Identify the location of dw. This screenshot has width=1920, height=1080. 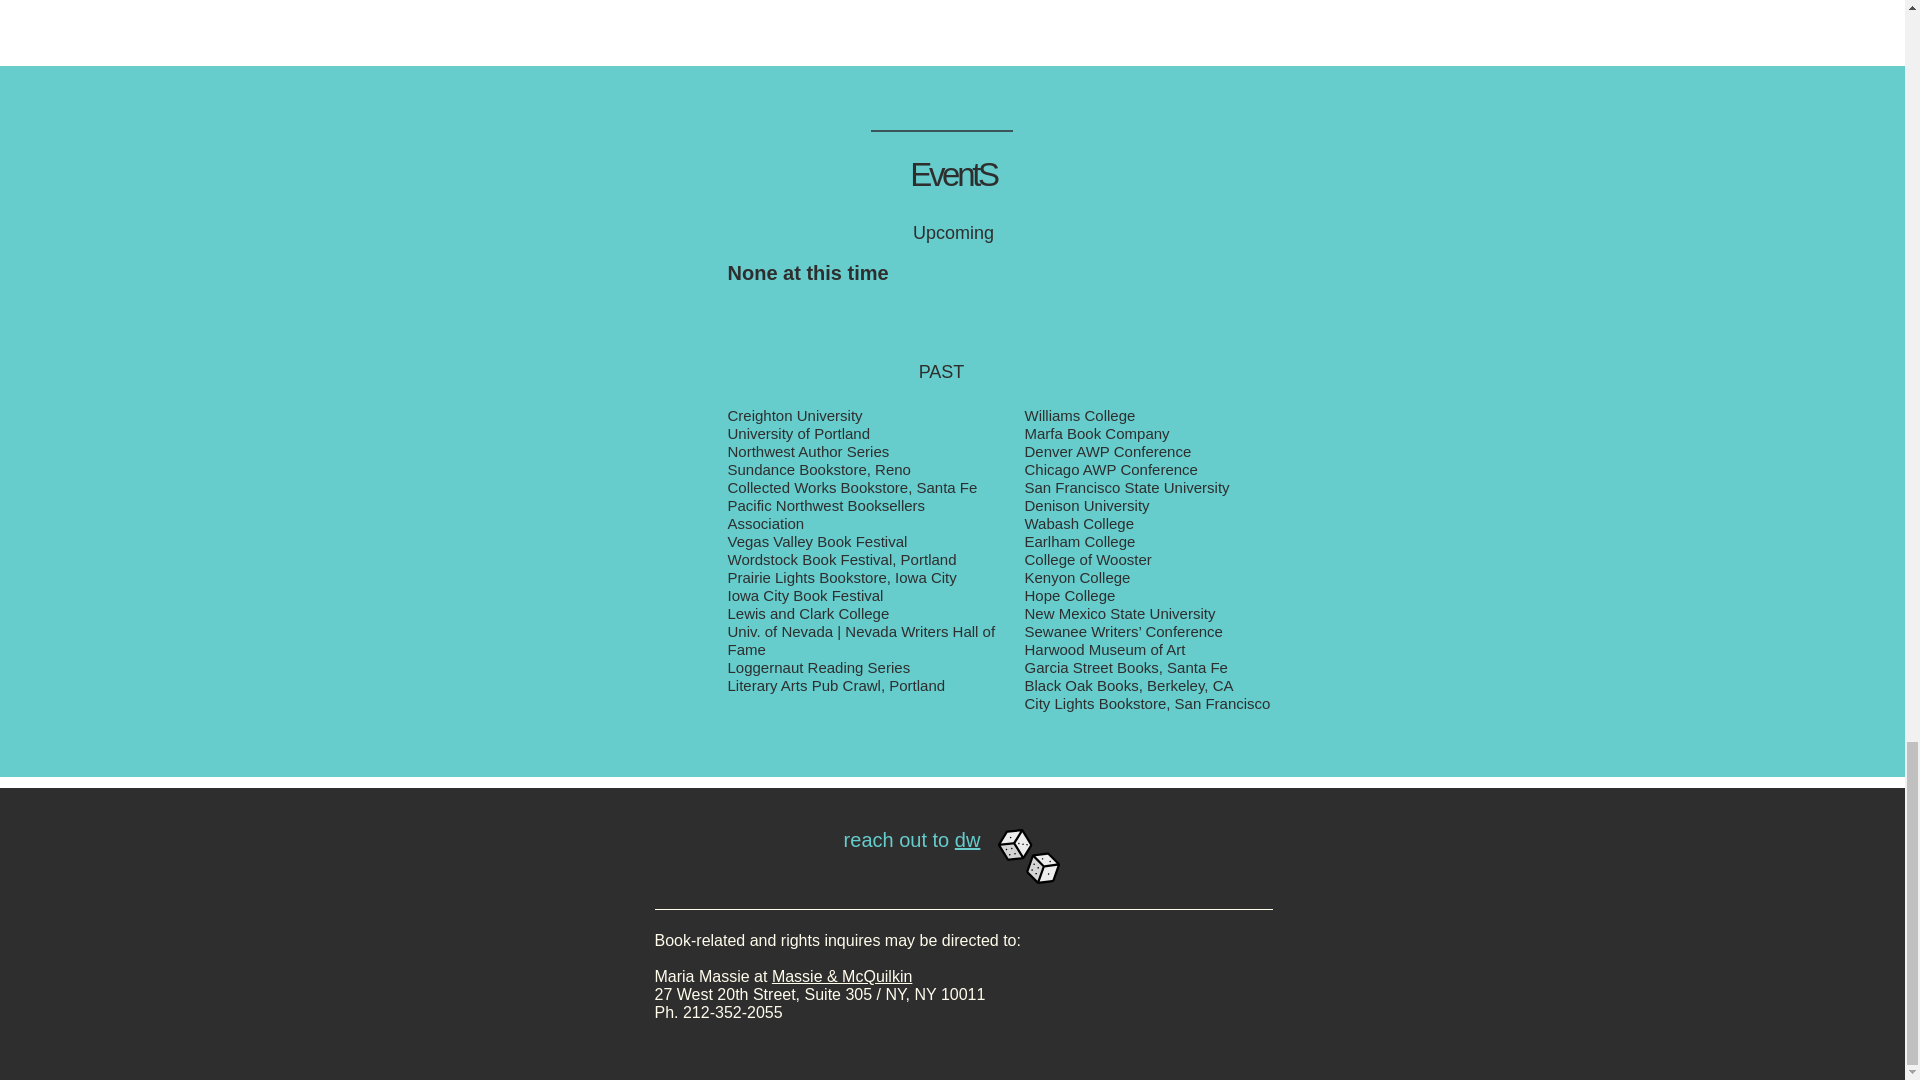
(968, 840).